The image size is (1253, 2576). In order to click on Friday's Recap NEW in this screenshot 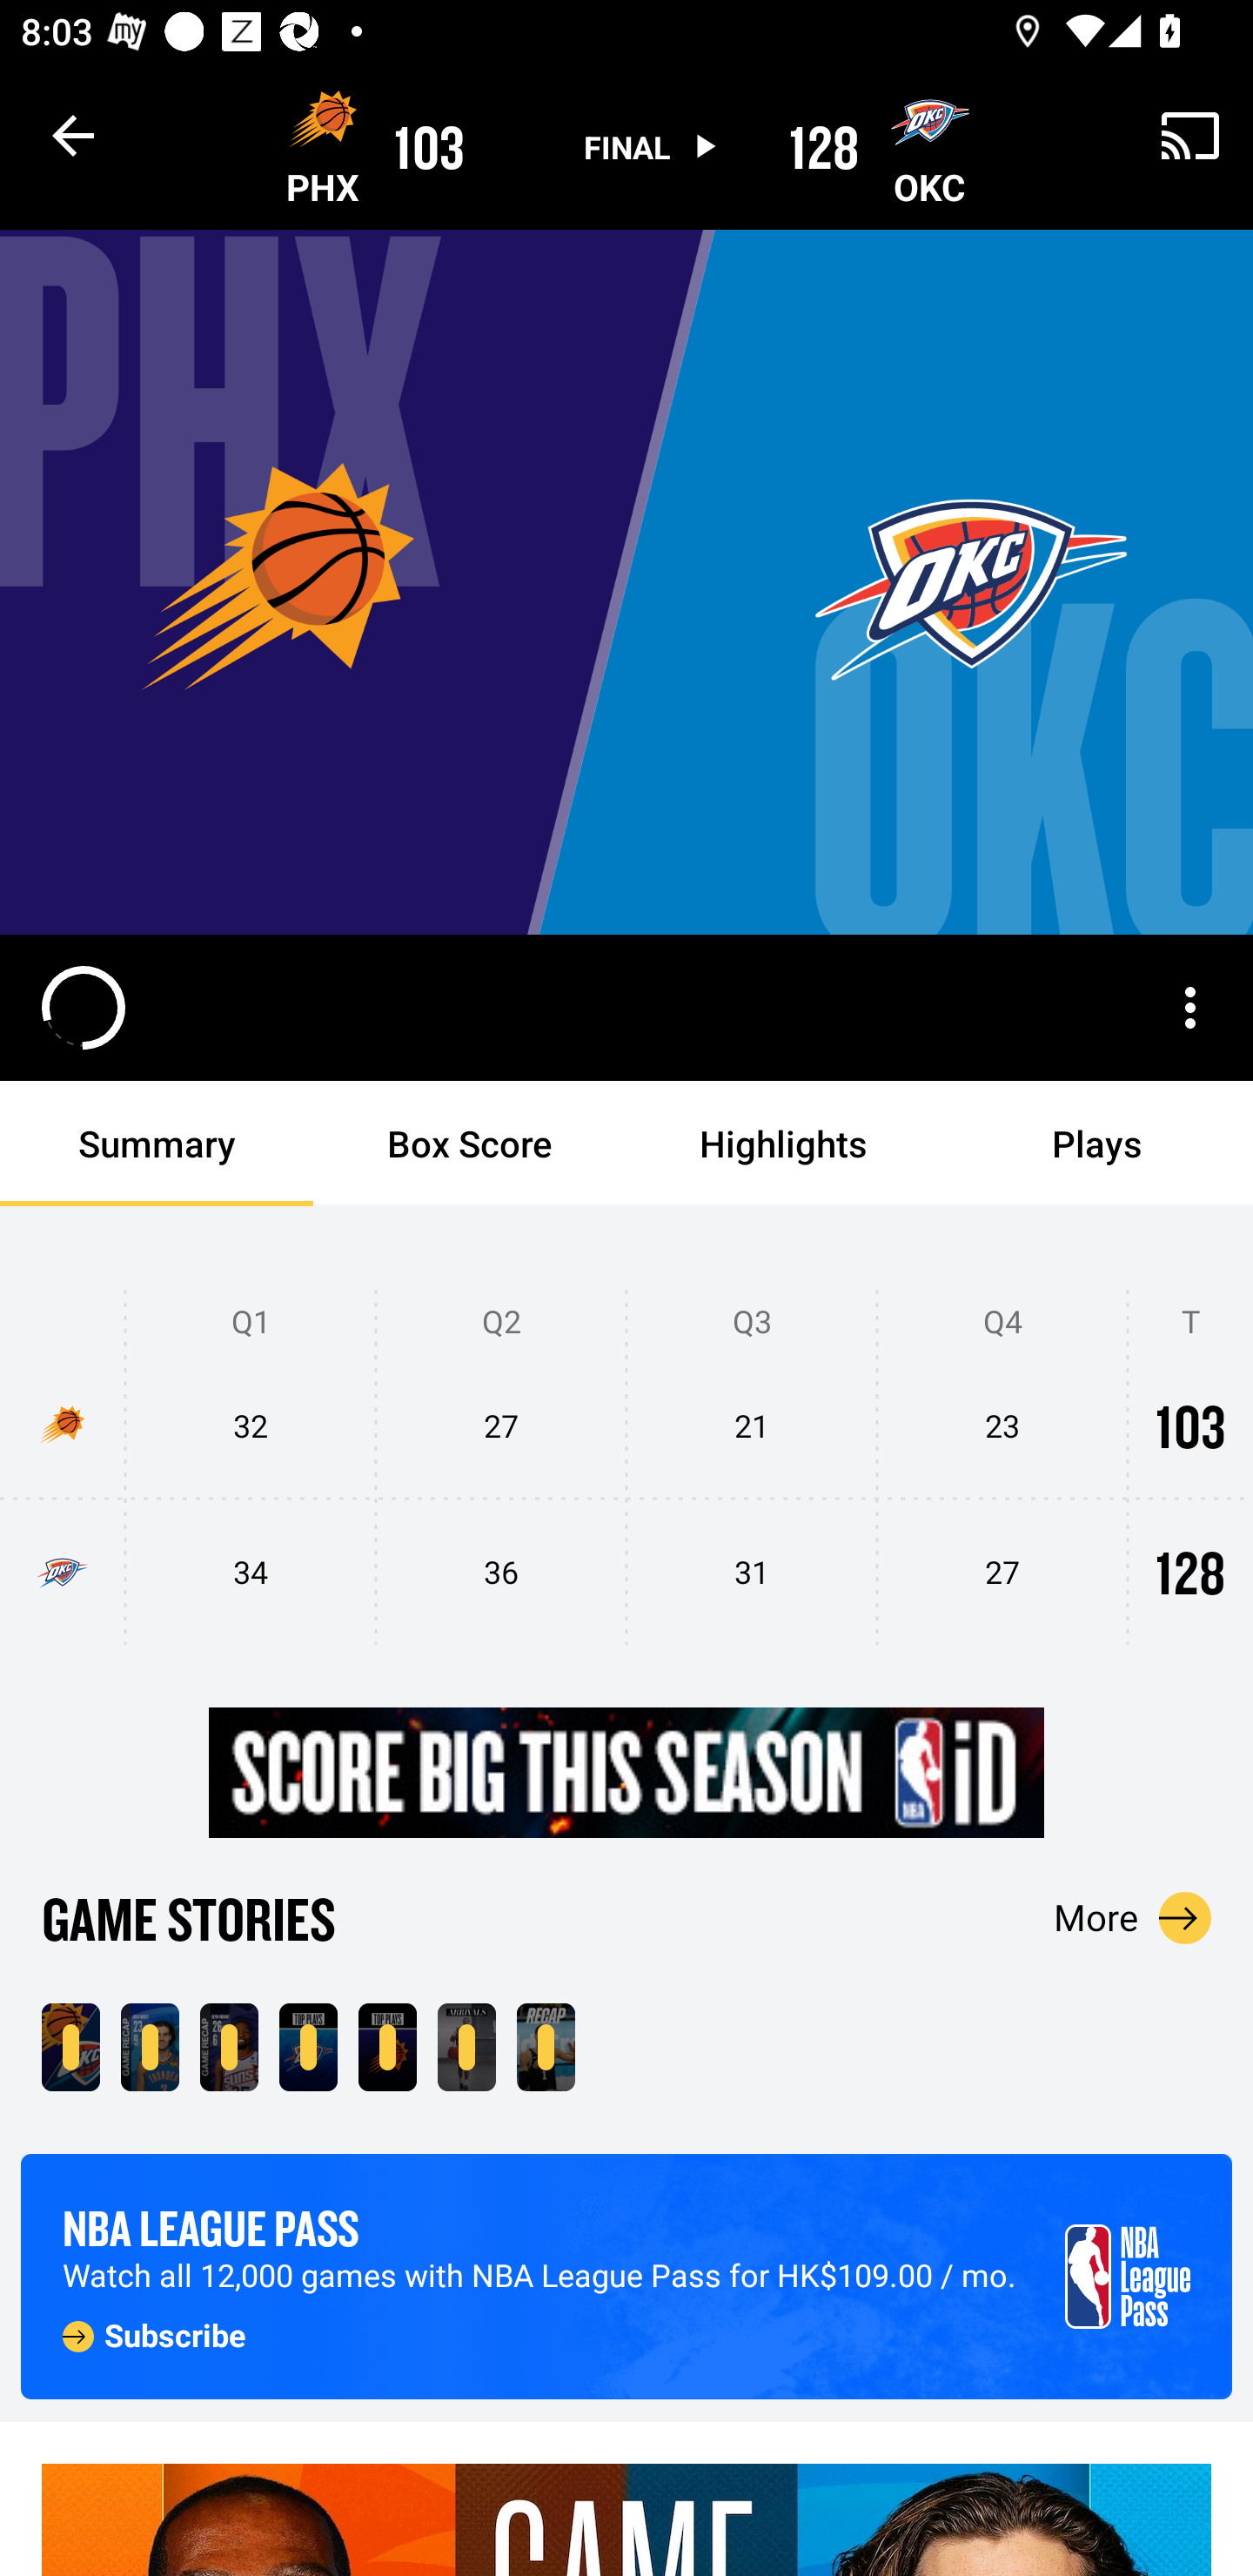, I will do `click(545, 2047)`.